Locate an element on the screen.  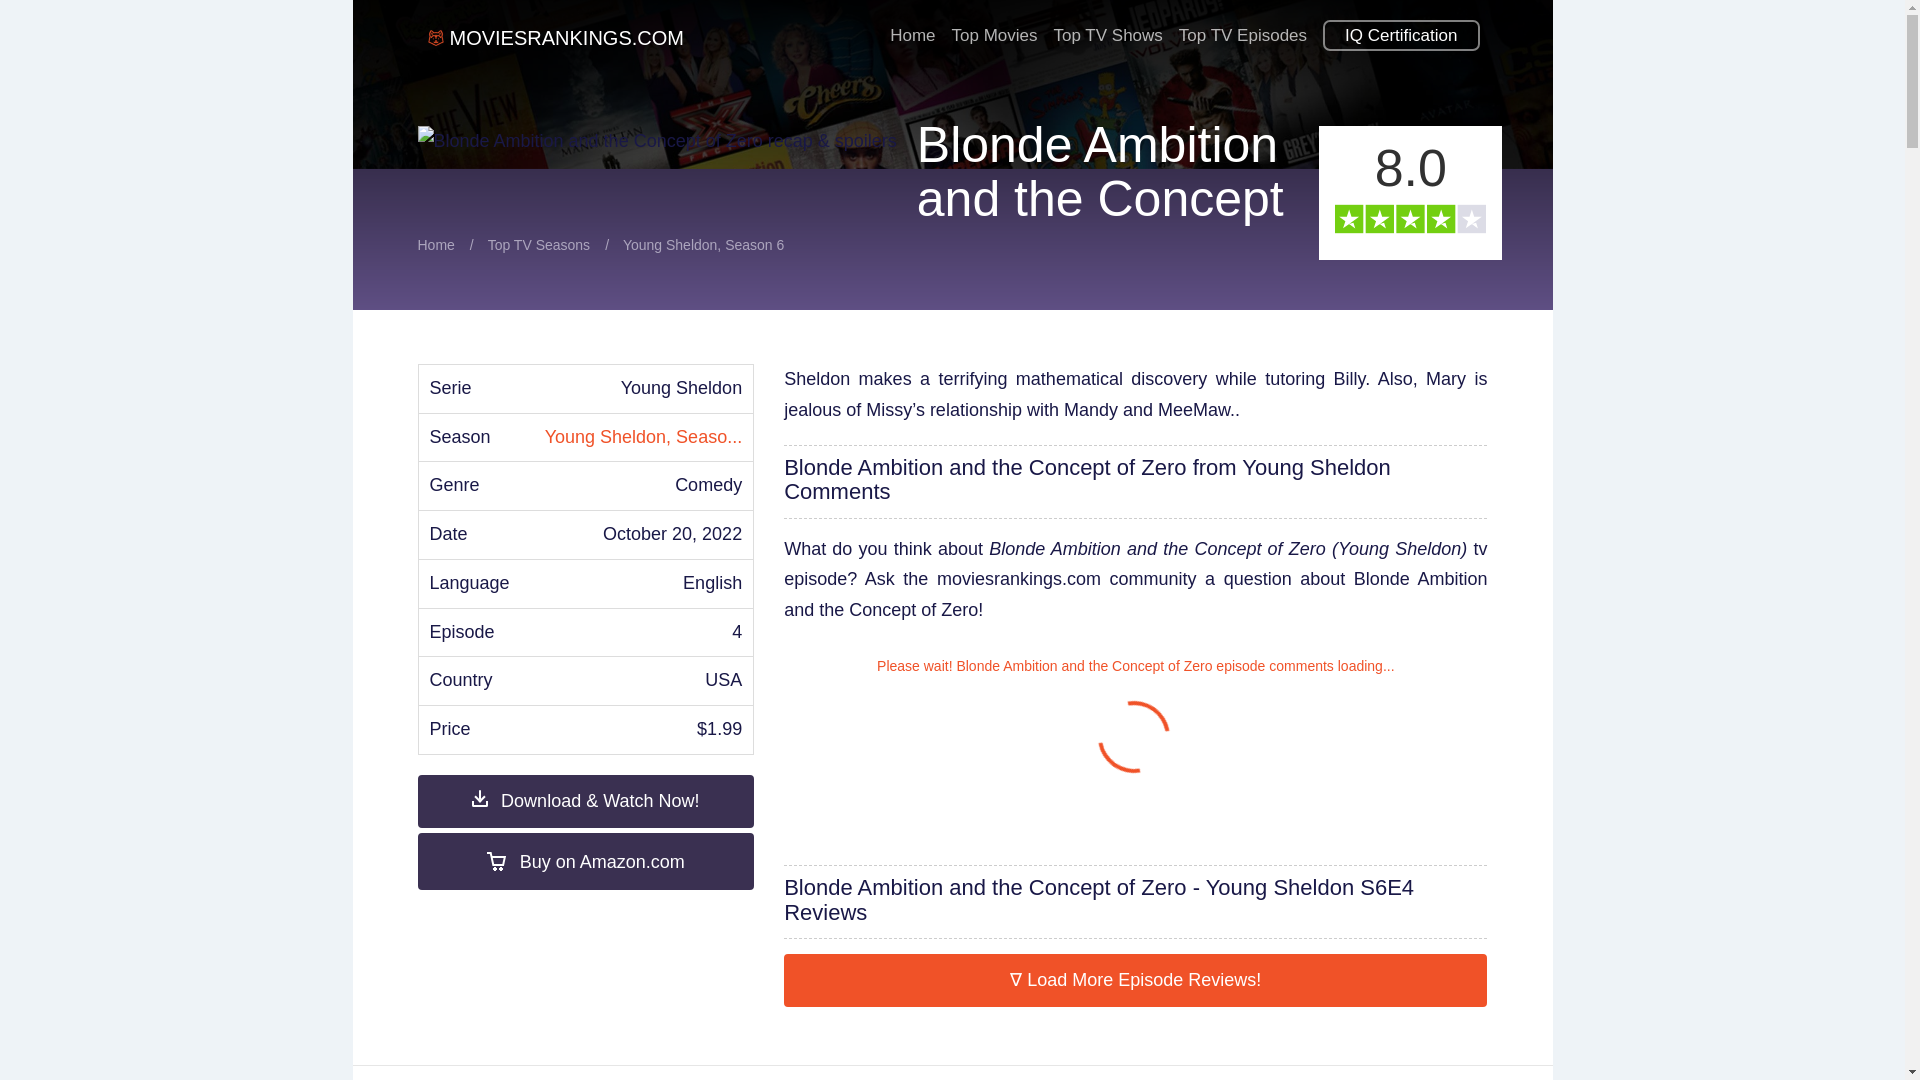
Top TV Shows is located at coordinates (1108, 28).